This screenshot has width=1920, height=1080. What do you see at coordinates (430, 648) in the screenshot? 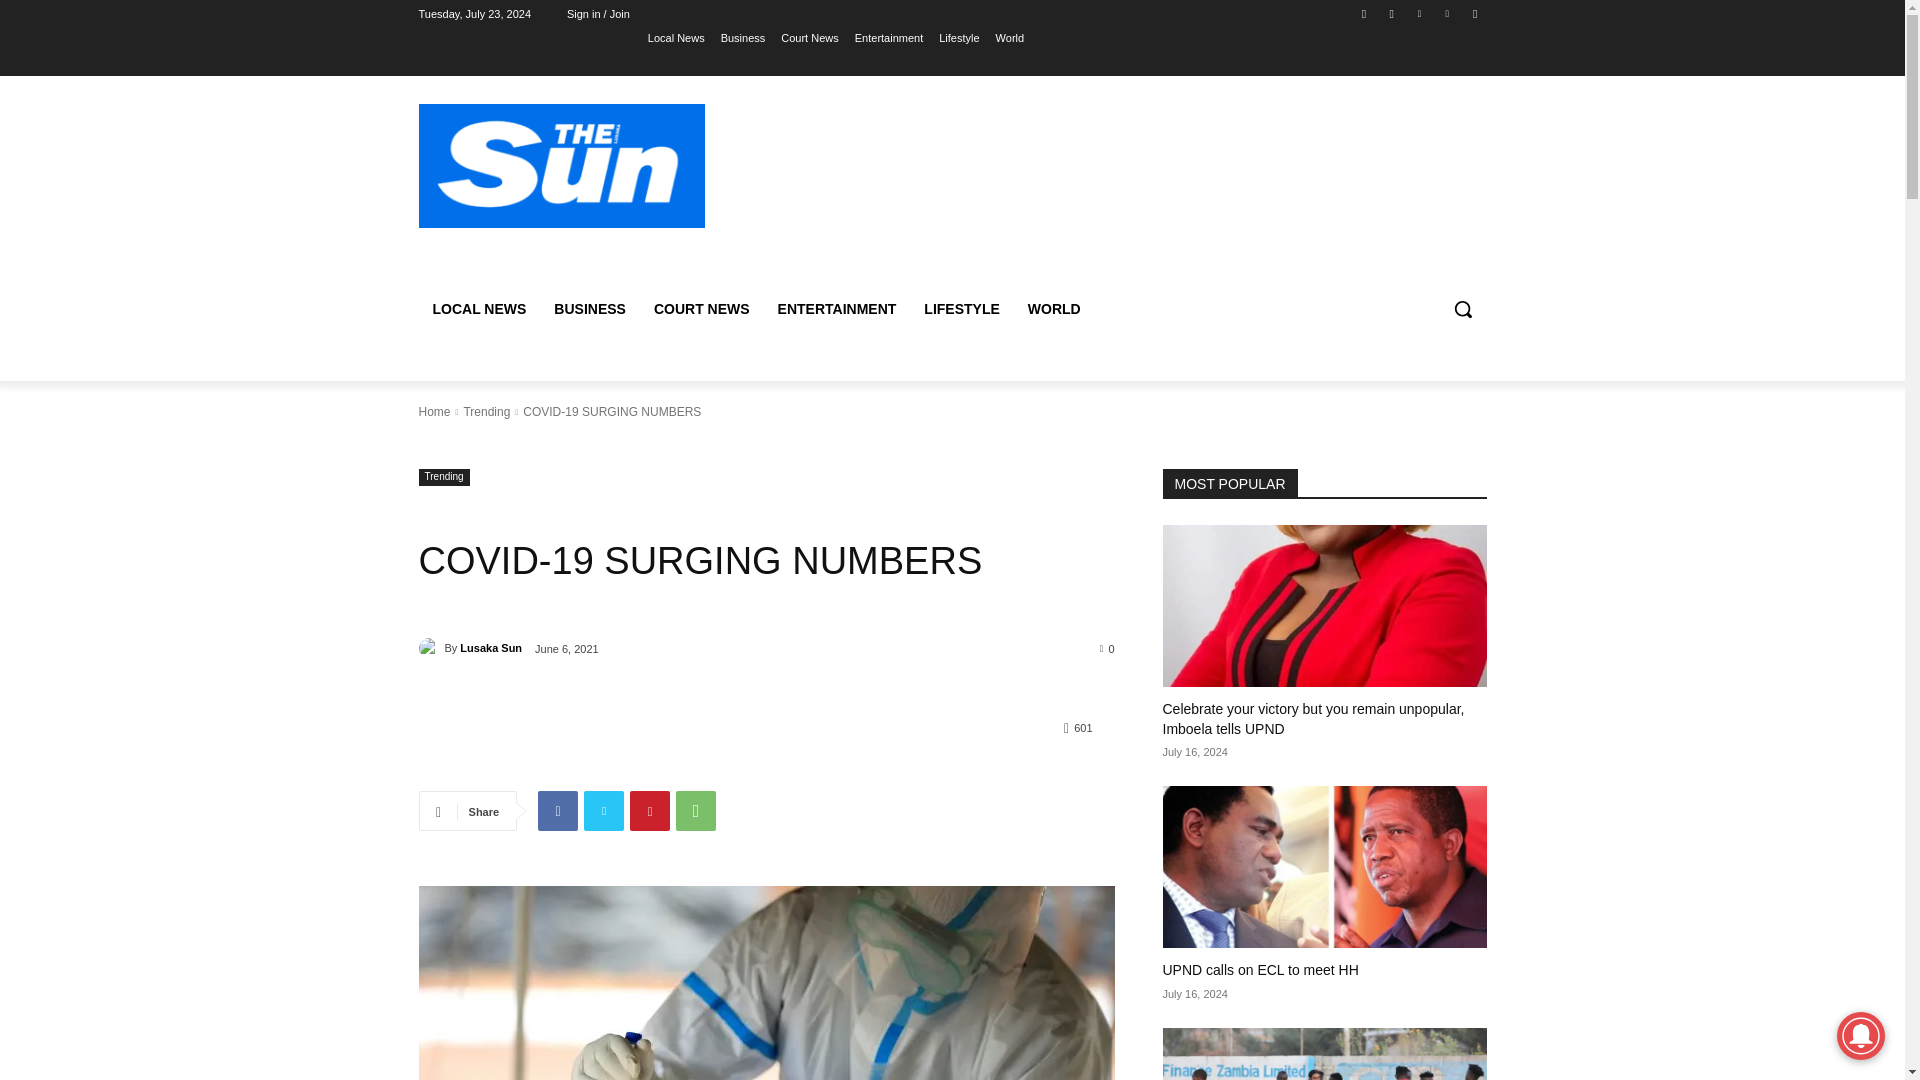
I see `Lusaka Sun` at bounding box center [430, 648].